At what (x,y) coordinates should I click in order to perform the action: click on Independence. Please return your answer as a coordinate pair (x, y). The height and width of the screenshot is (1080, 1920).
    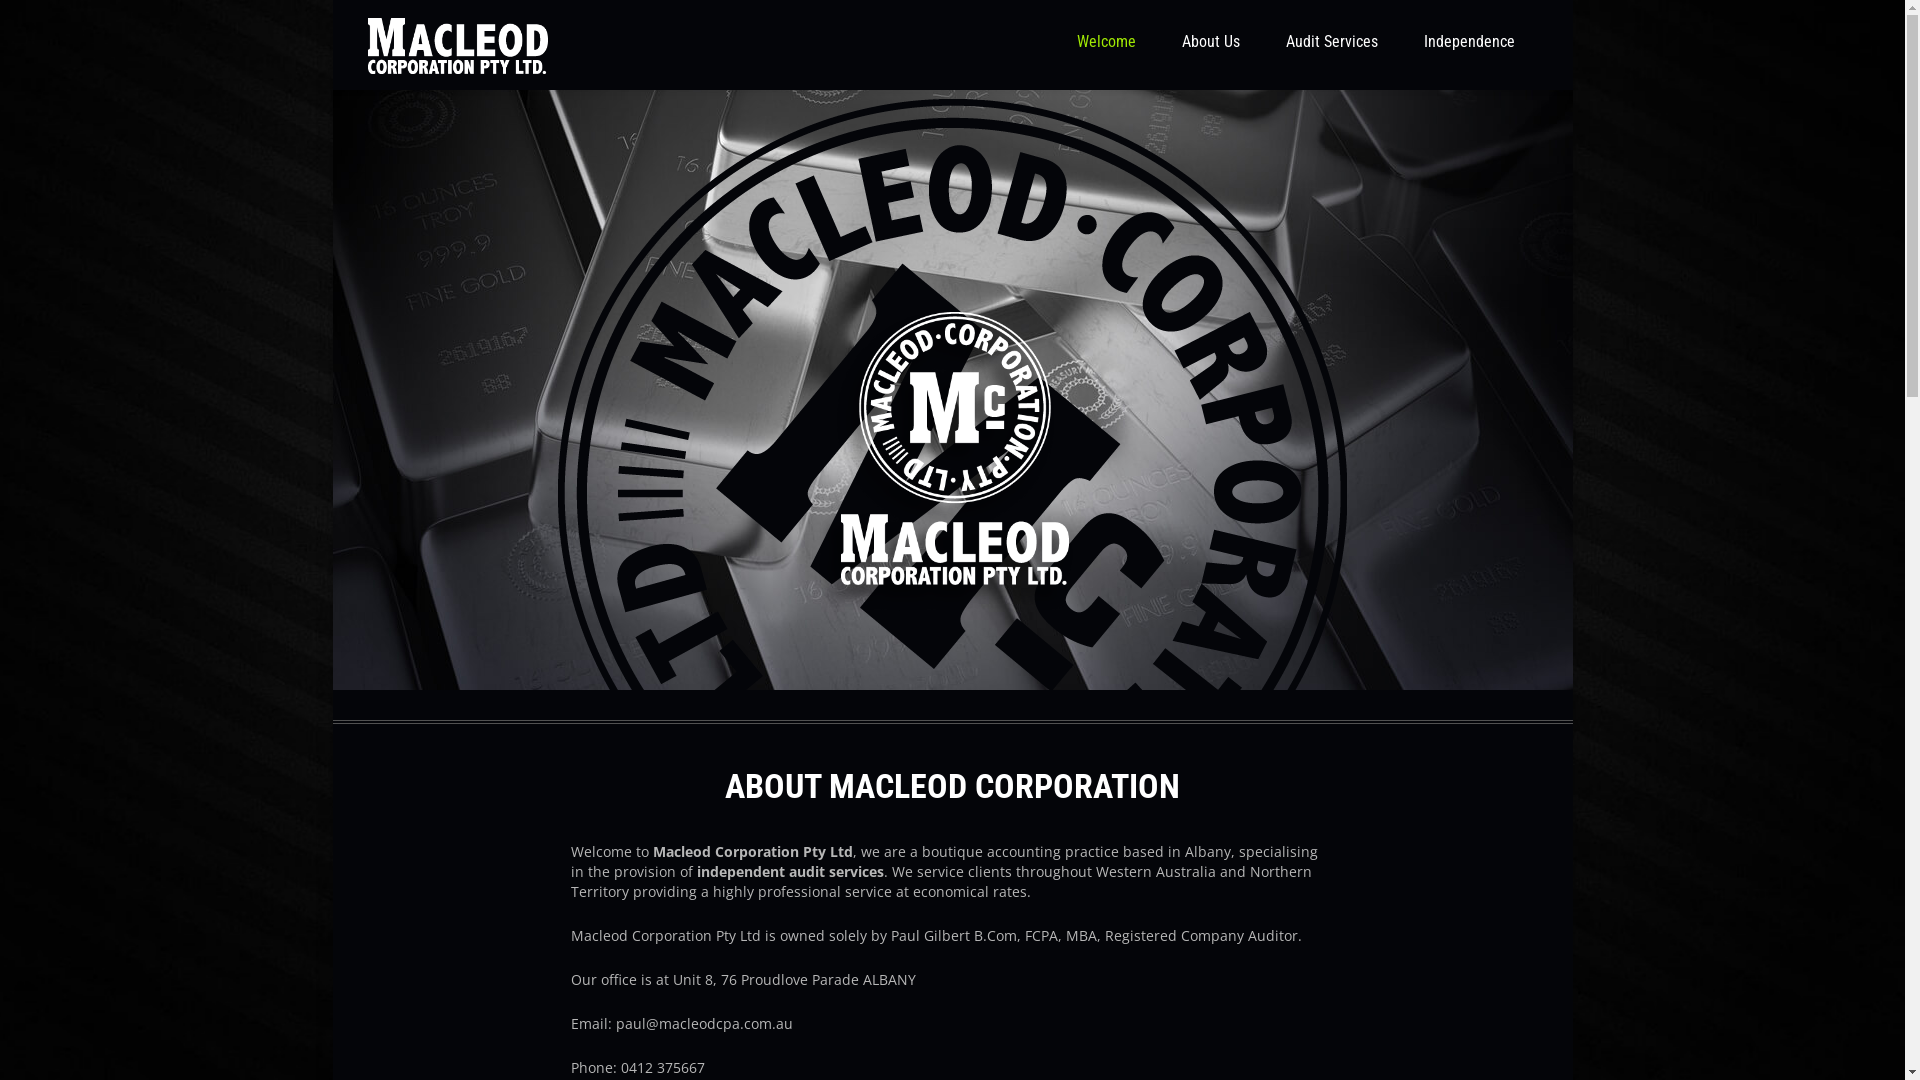
    Looking at the image, I should click on (1468, 42).